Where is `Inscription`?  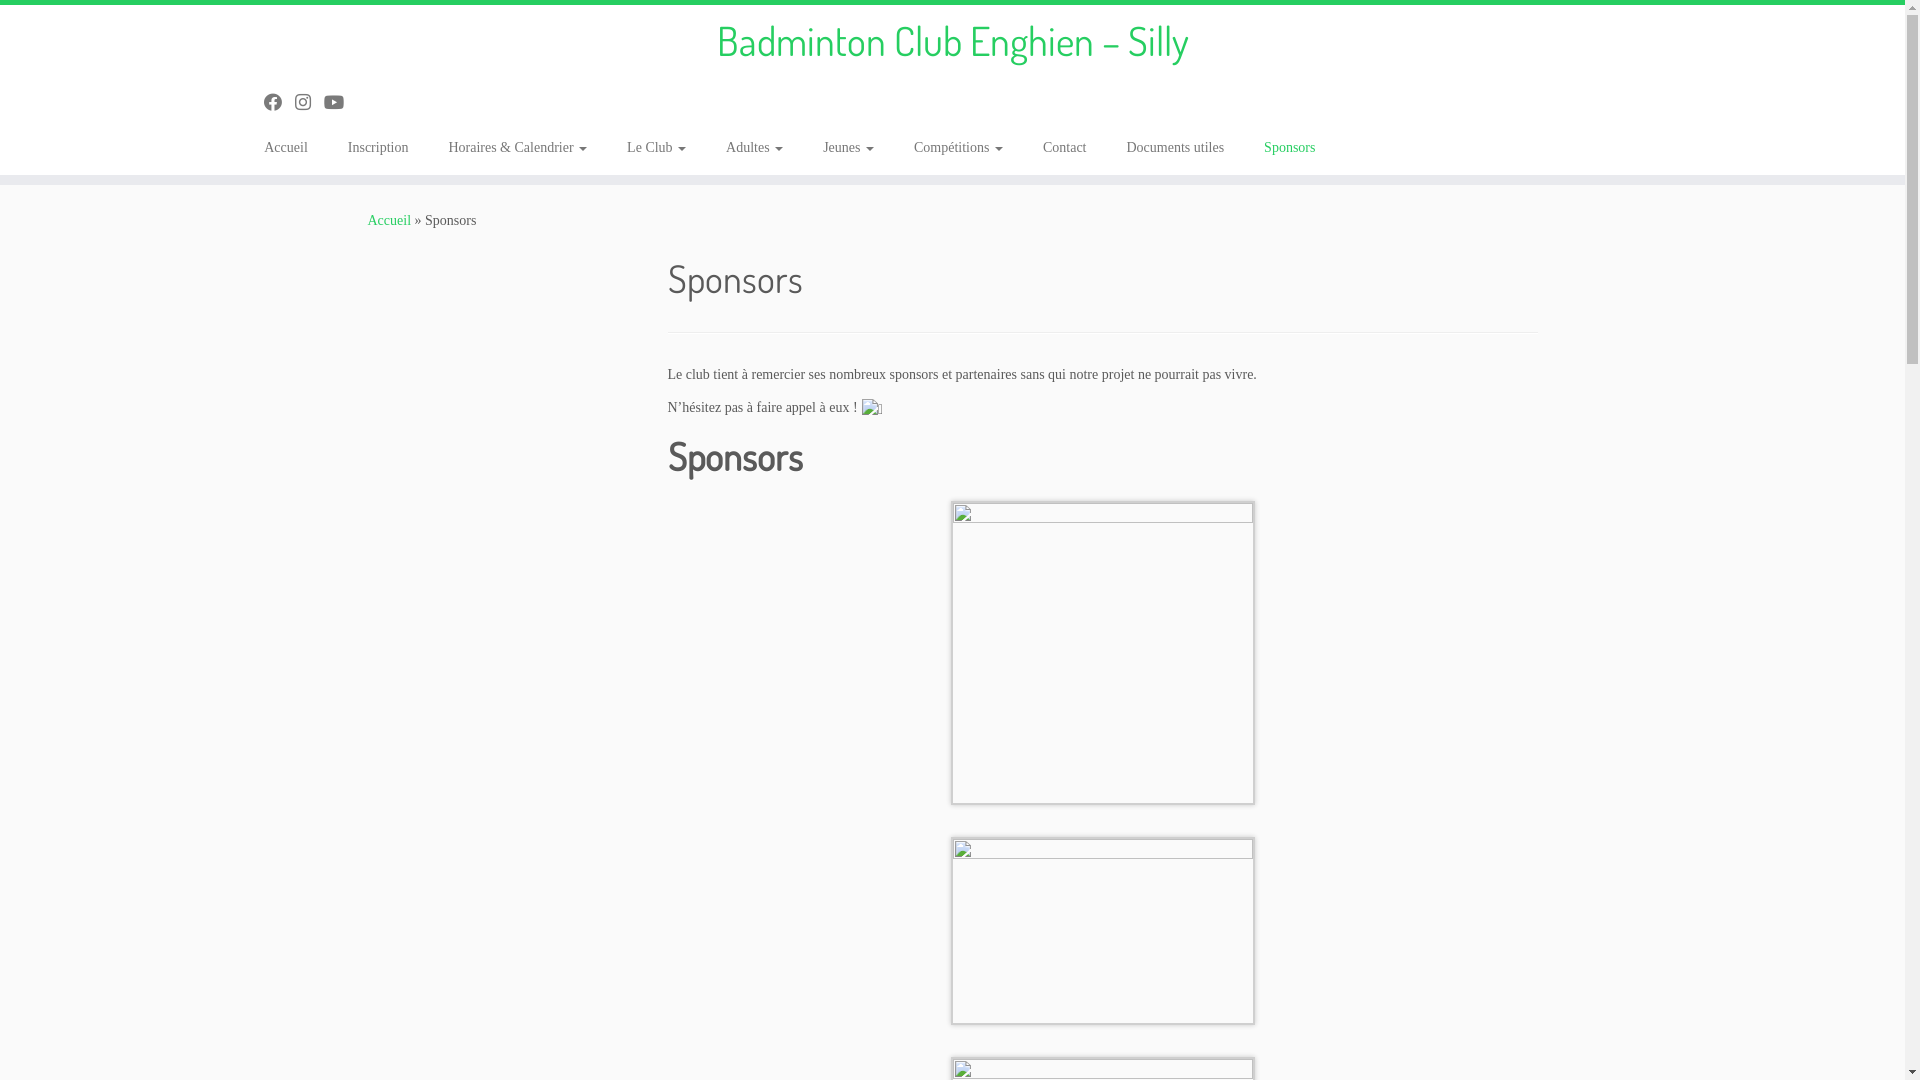
Inscription is located at coordinates (378, 148).